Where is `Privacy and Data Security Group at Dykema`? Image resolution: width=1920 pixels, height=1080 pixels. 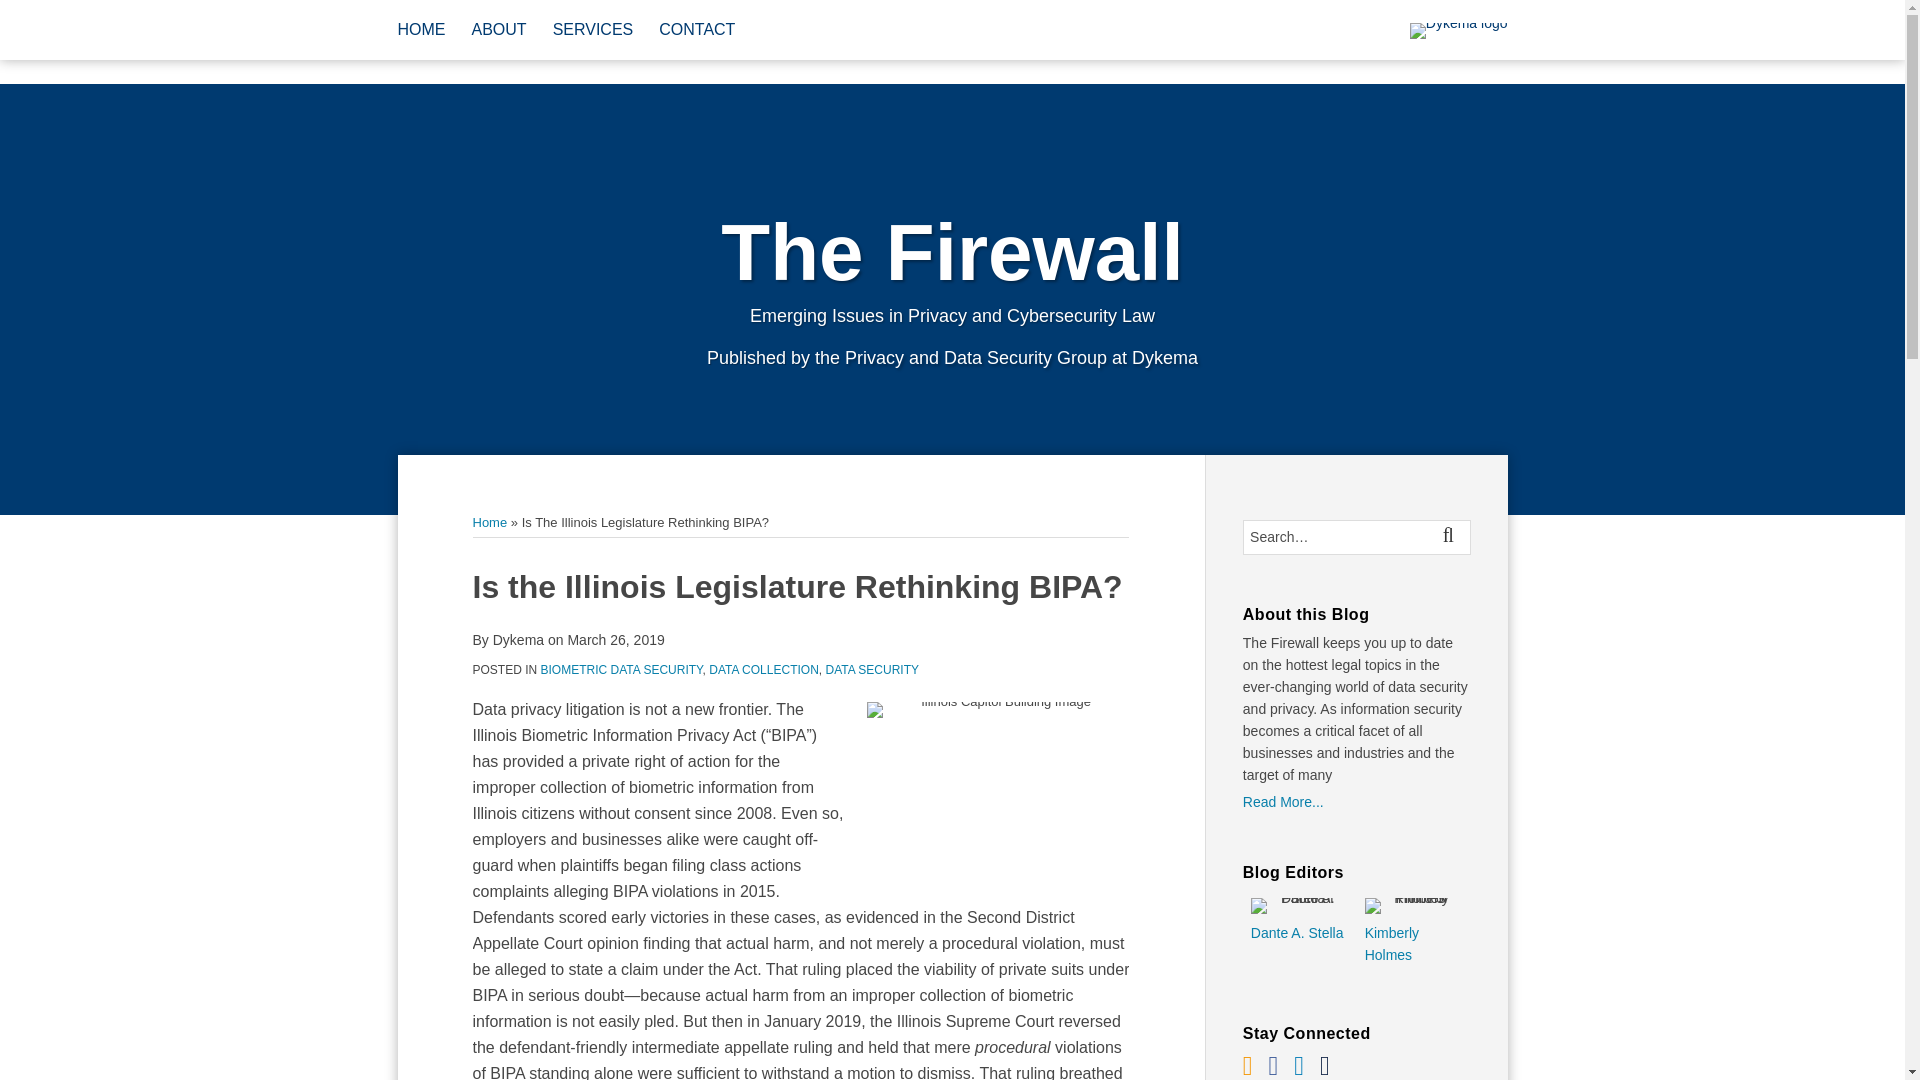 Privacy and Data Security Group at Dykema is located at coordinates (1021, 358).